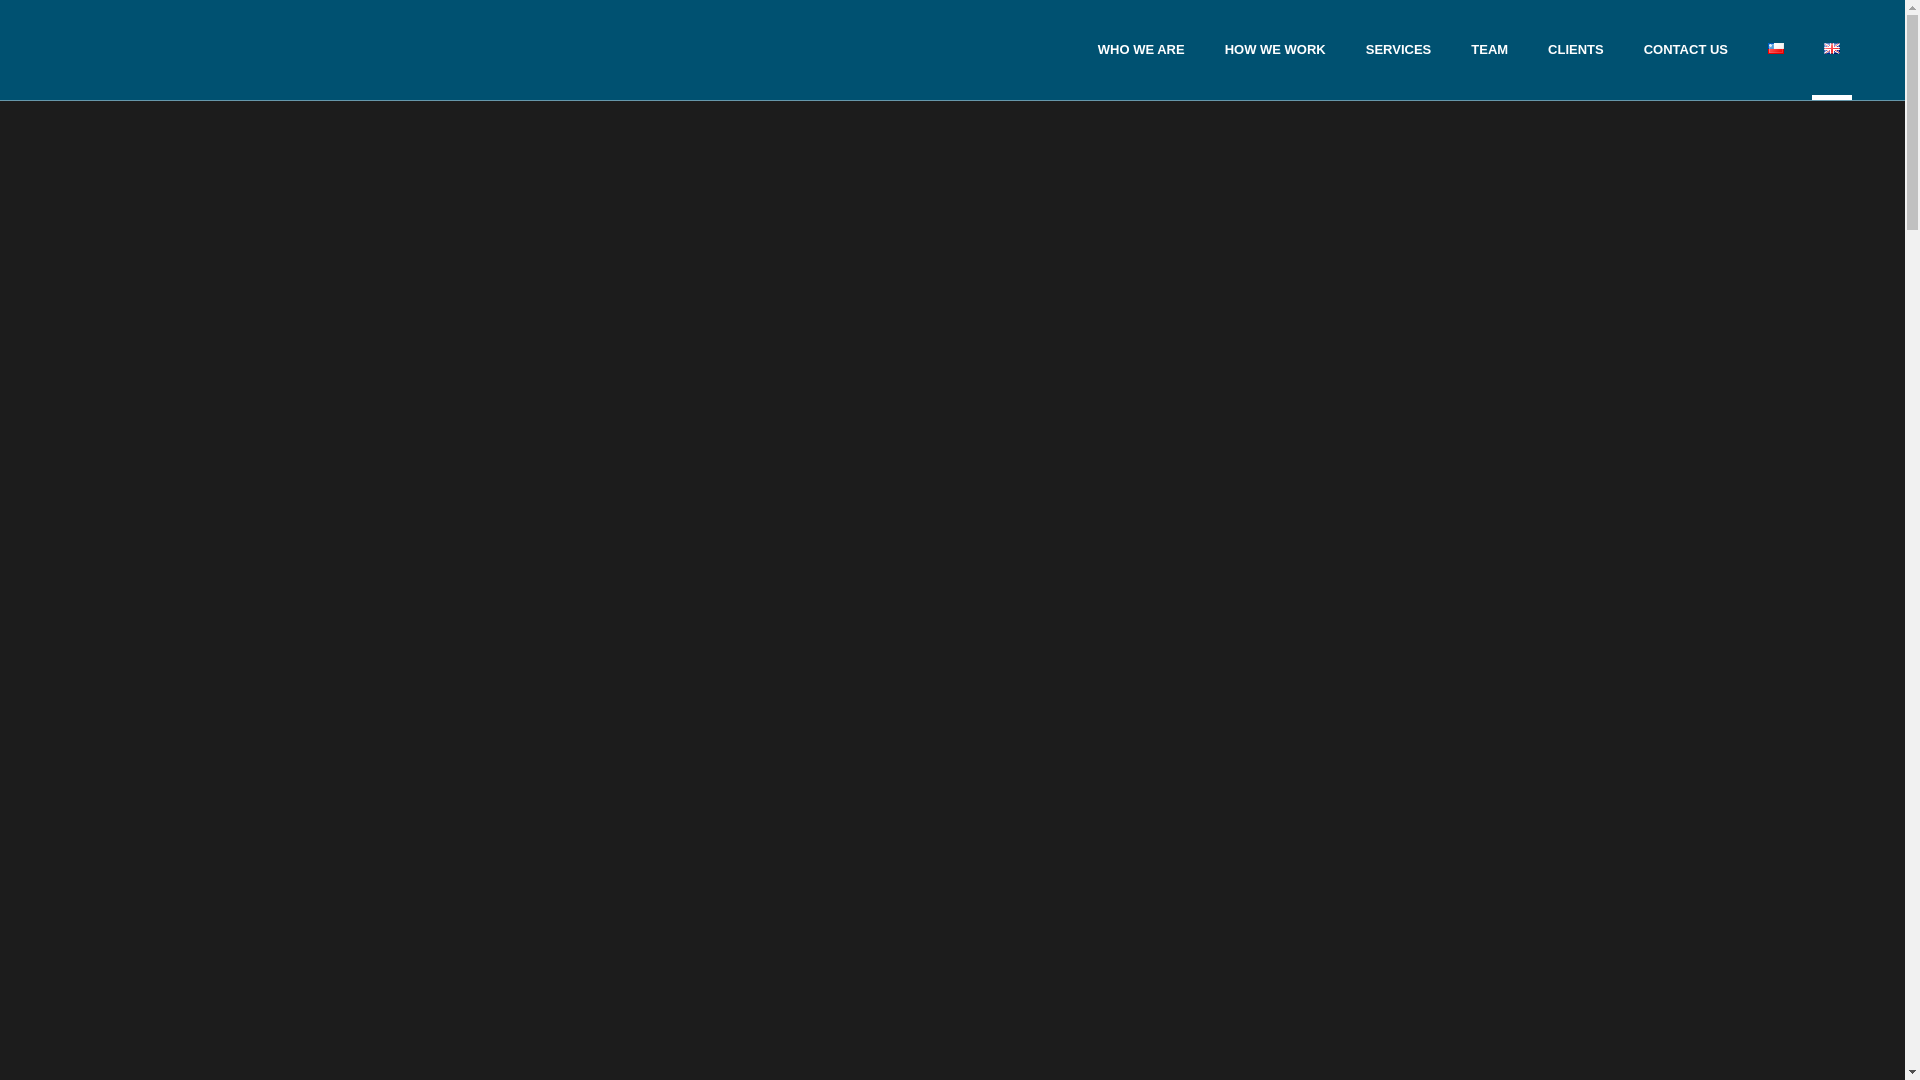  Describe the element at coordinates (1276, 50) in the screenshot. I see `HOW WE WORK` at that location.